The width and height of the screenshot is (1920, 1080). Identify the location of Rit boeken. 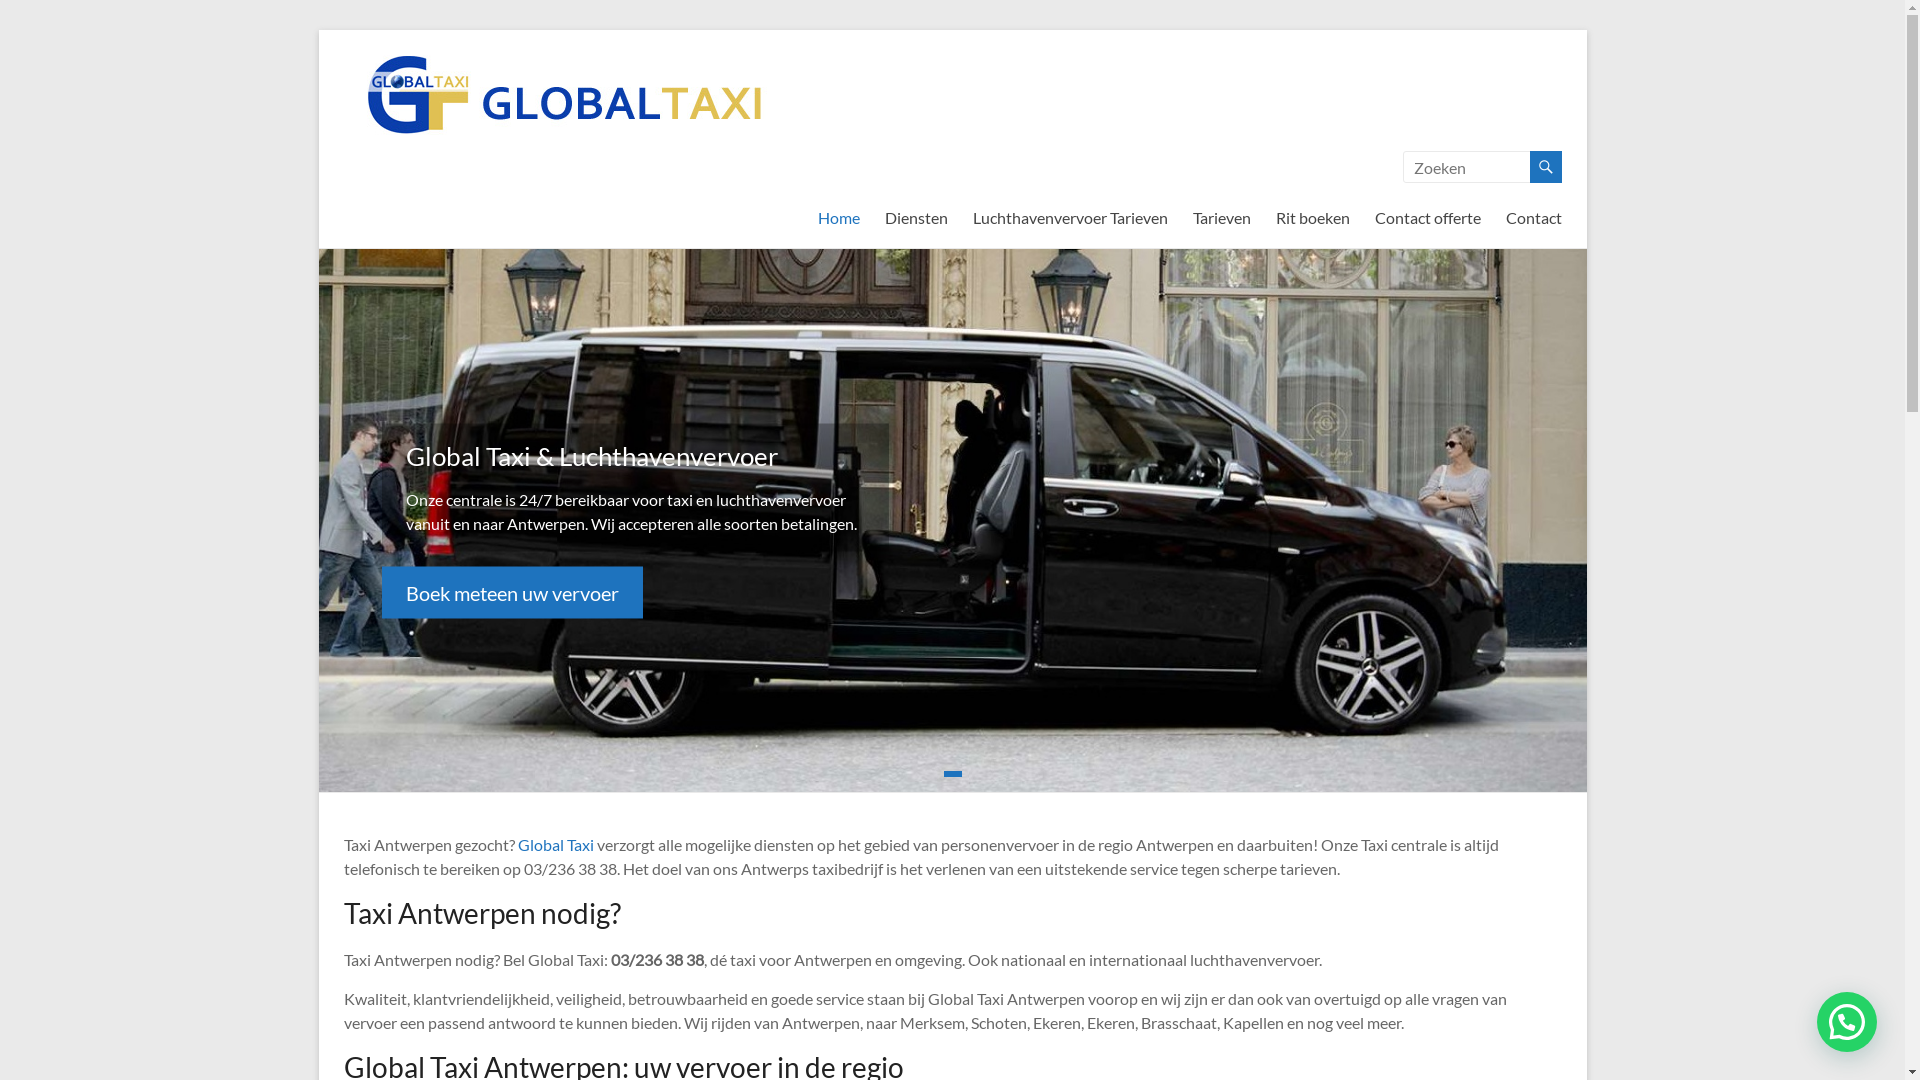
(1313, 218).